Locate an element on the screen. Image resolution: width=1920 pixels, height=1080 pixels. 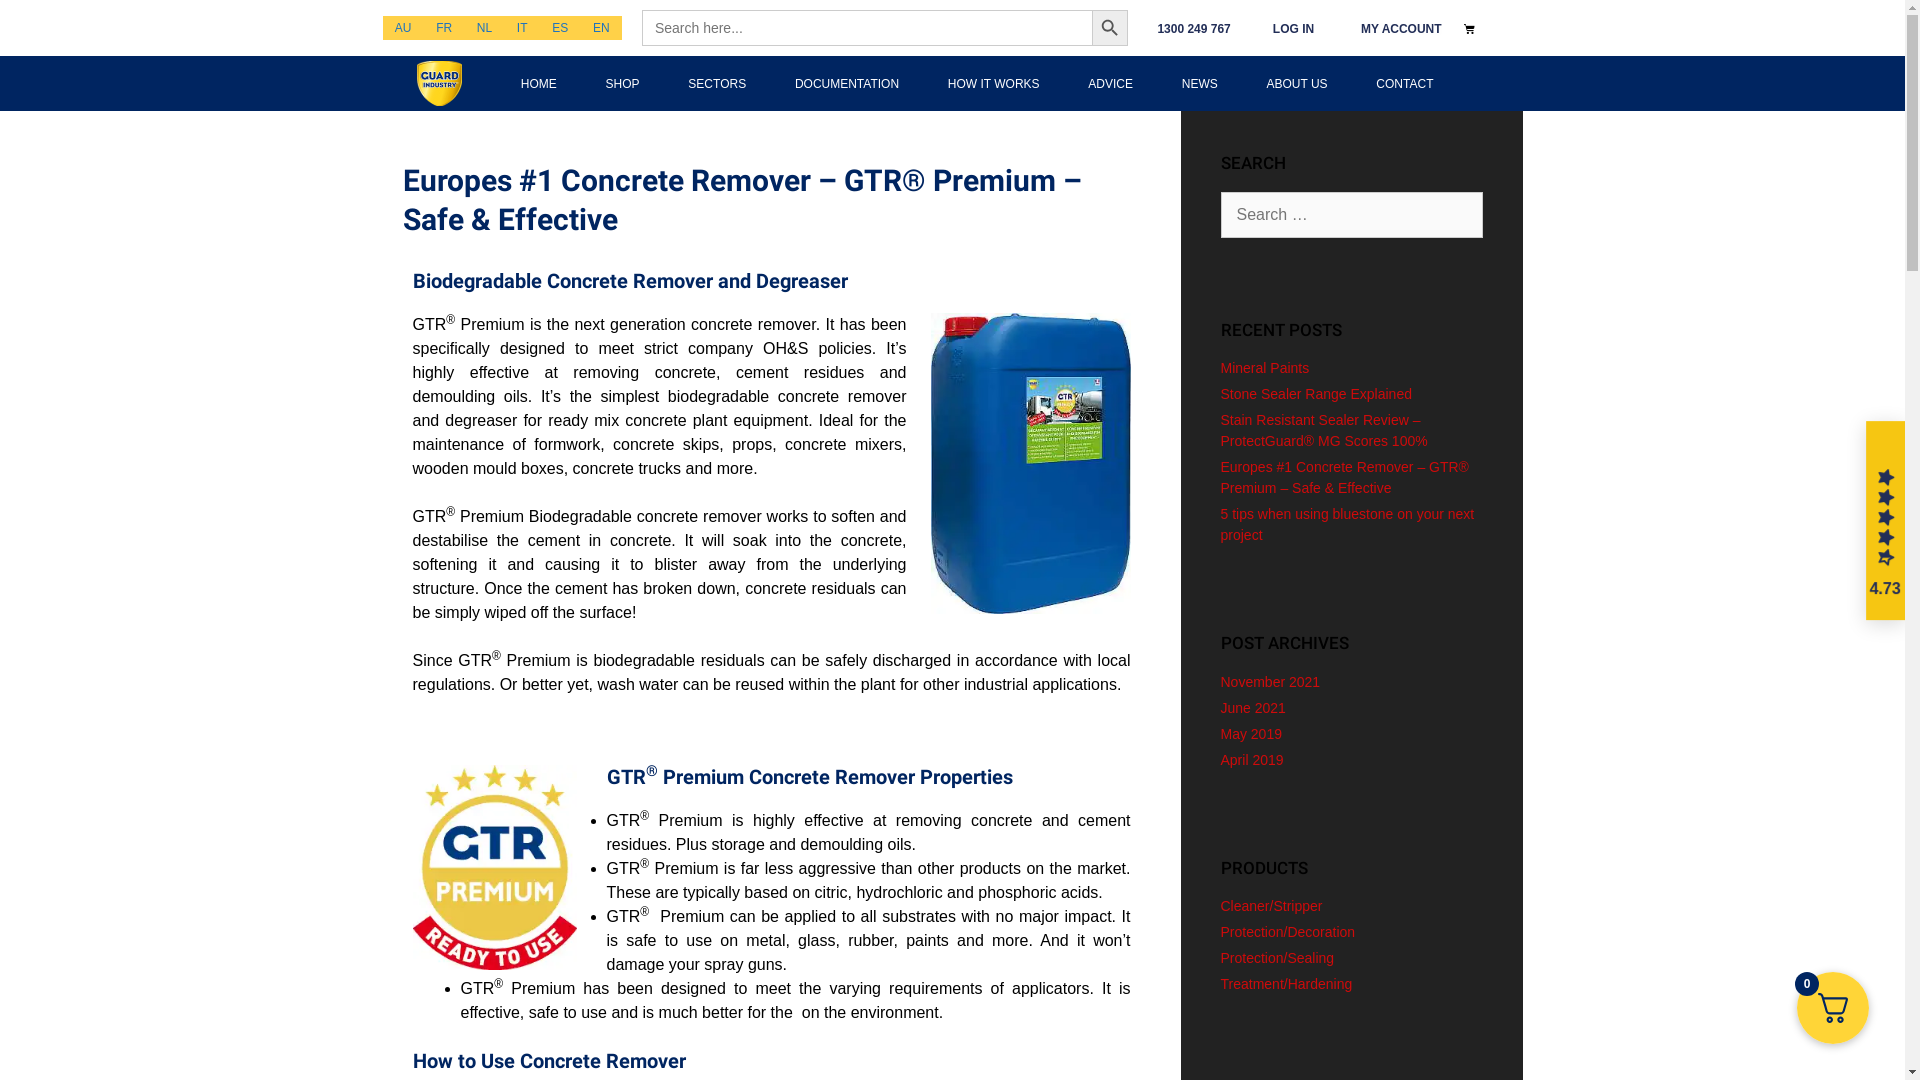
DOCUMENTATION is located at coordinates (848, 83).